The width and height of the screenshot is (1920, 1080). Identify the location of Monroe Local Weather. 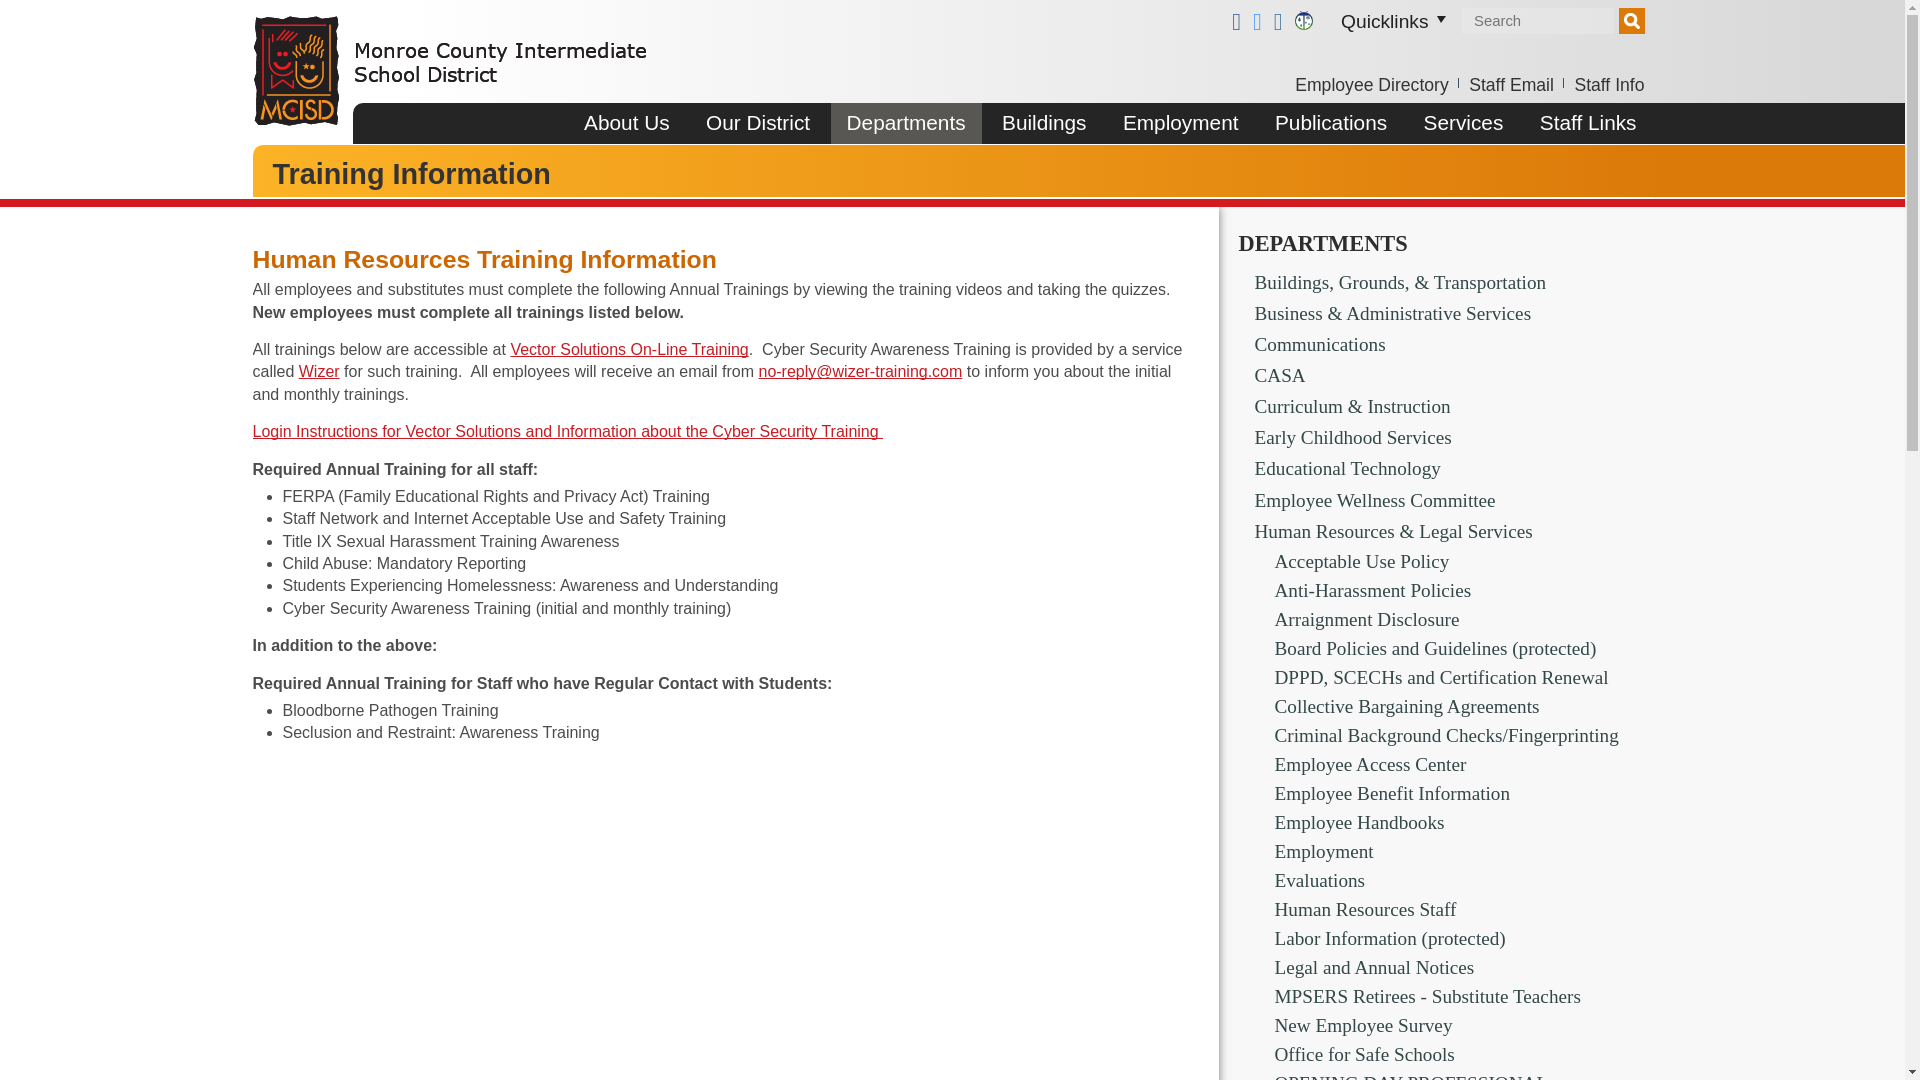
(1302, 20).